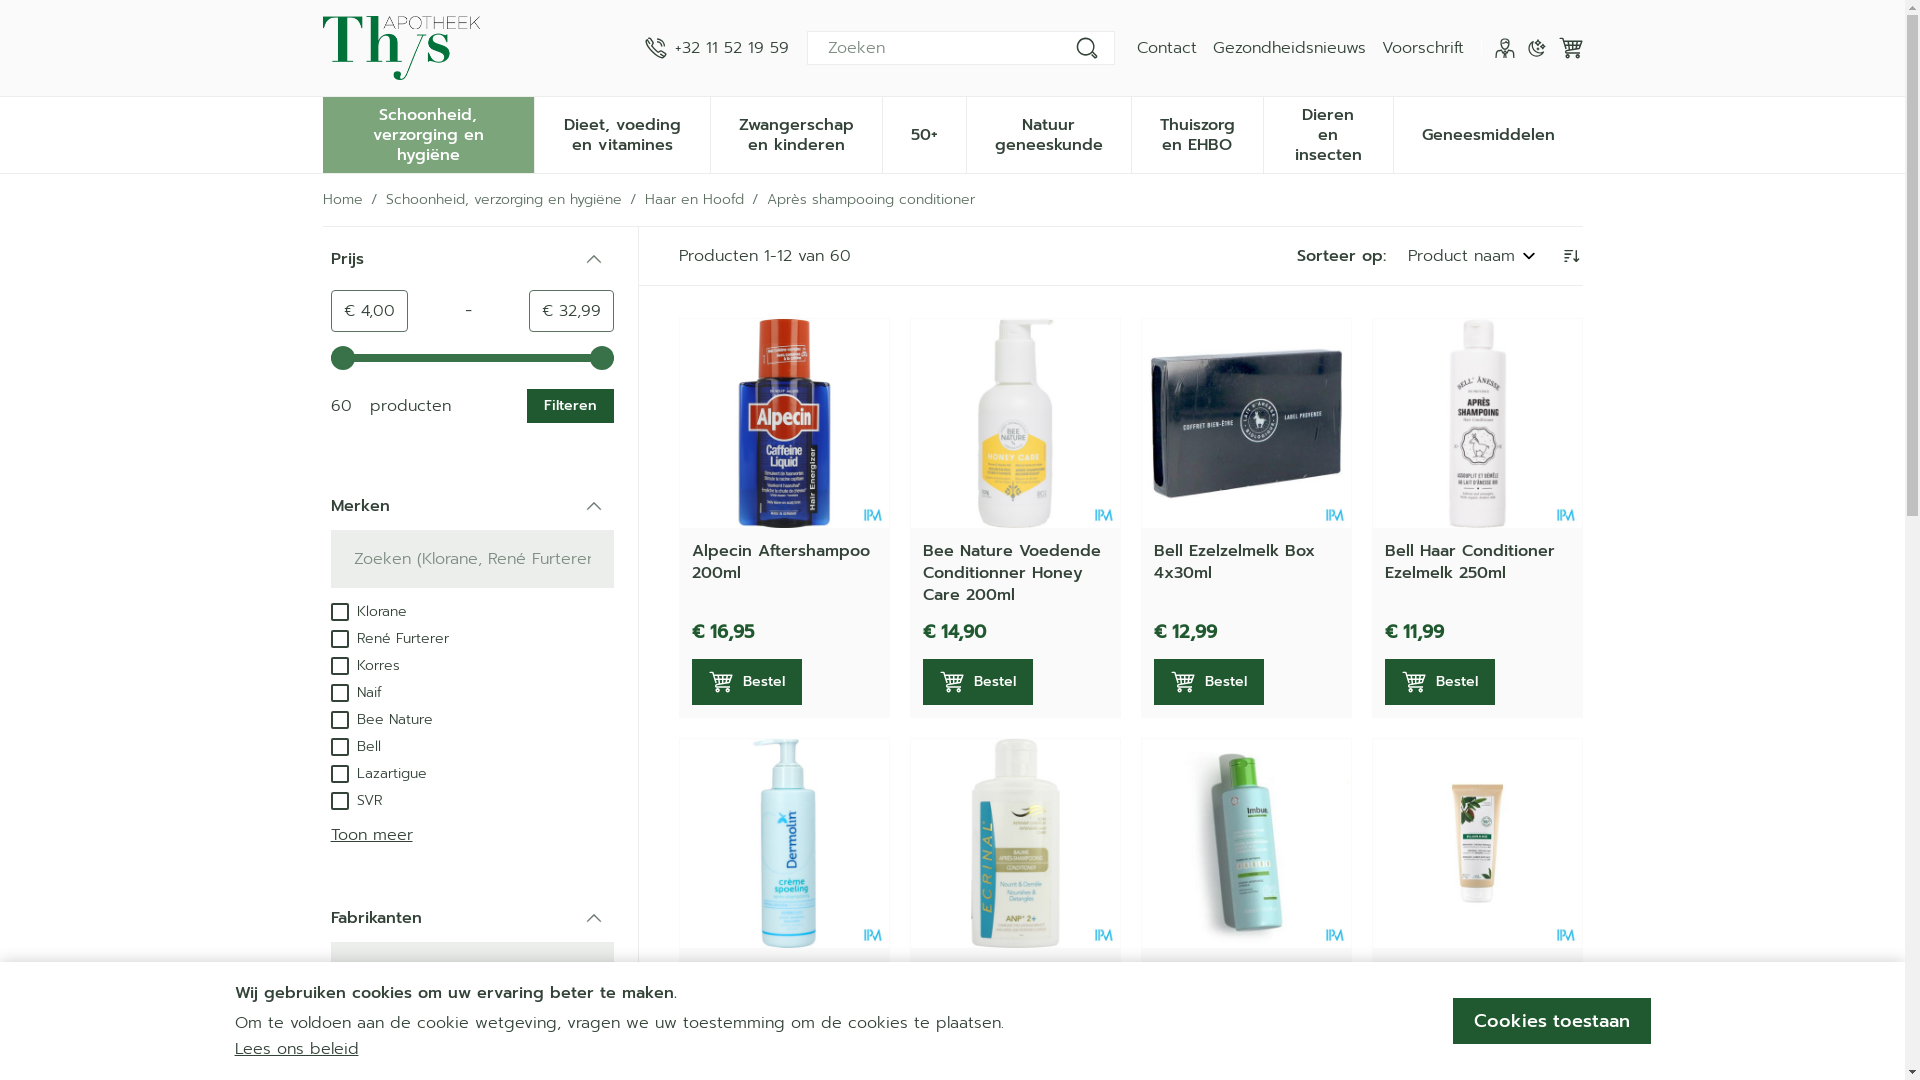 The width and height of the screenshot is (1920, 1080). Describe the element at coordinates (1423, 48) in the screenshot. I see `Voorschrift` at that location.